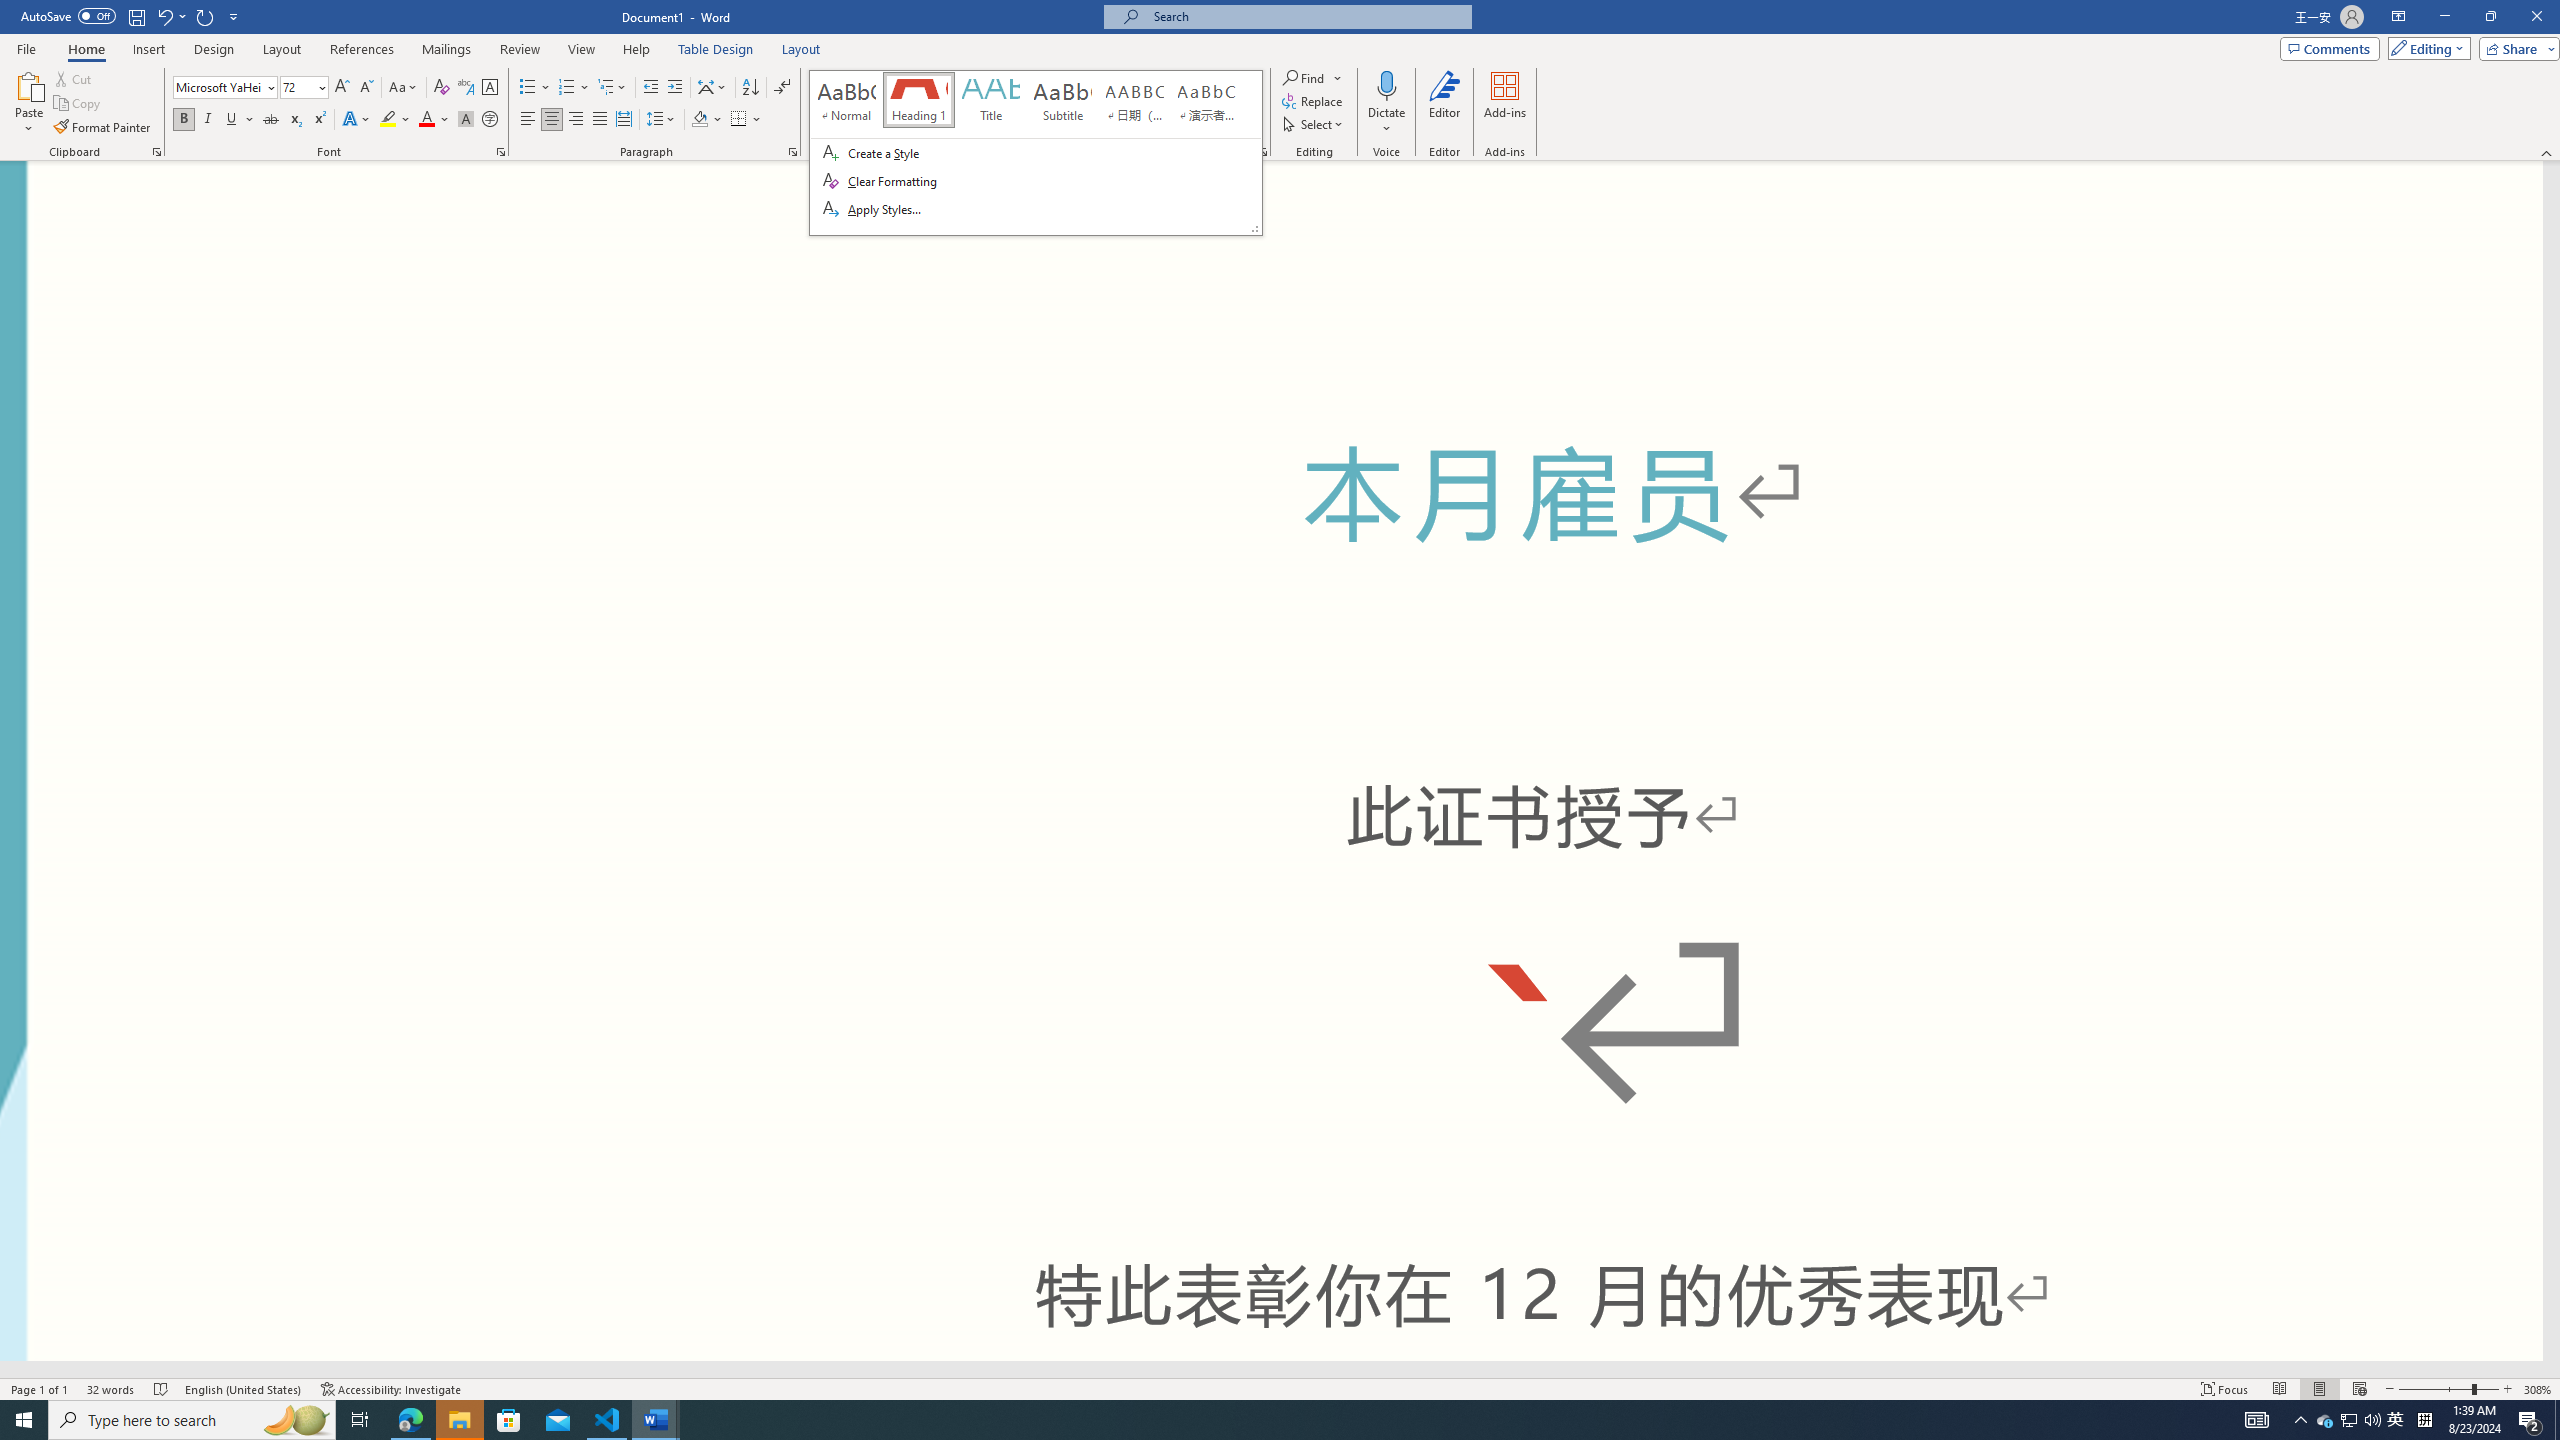  I want to click on Change Case, so click(404, 88).